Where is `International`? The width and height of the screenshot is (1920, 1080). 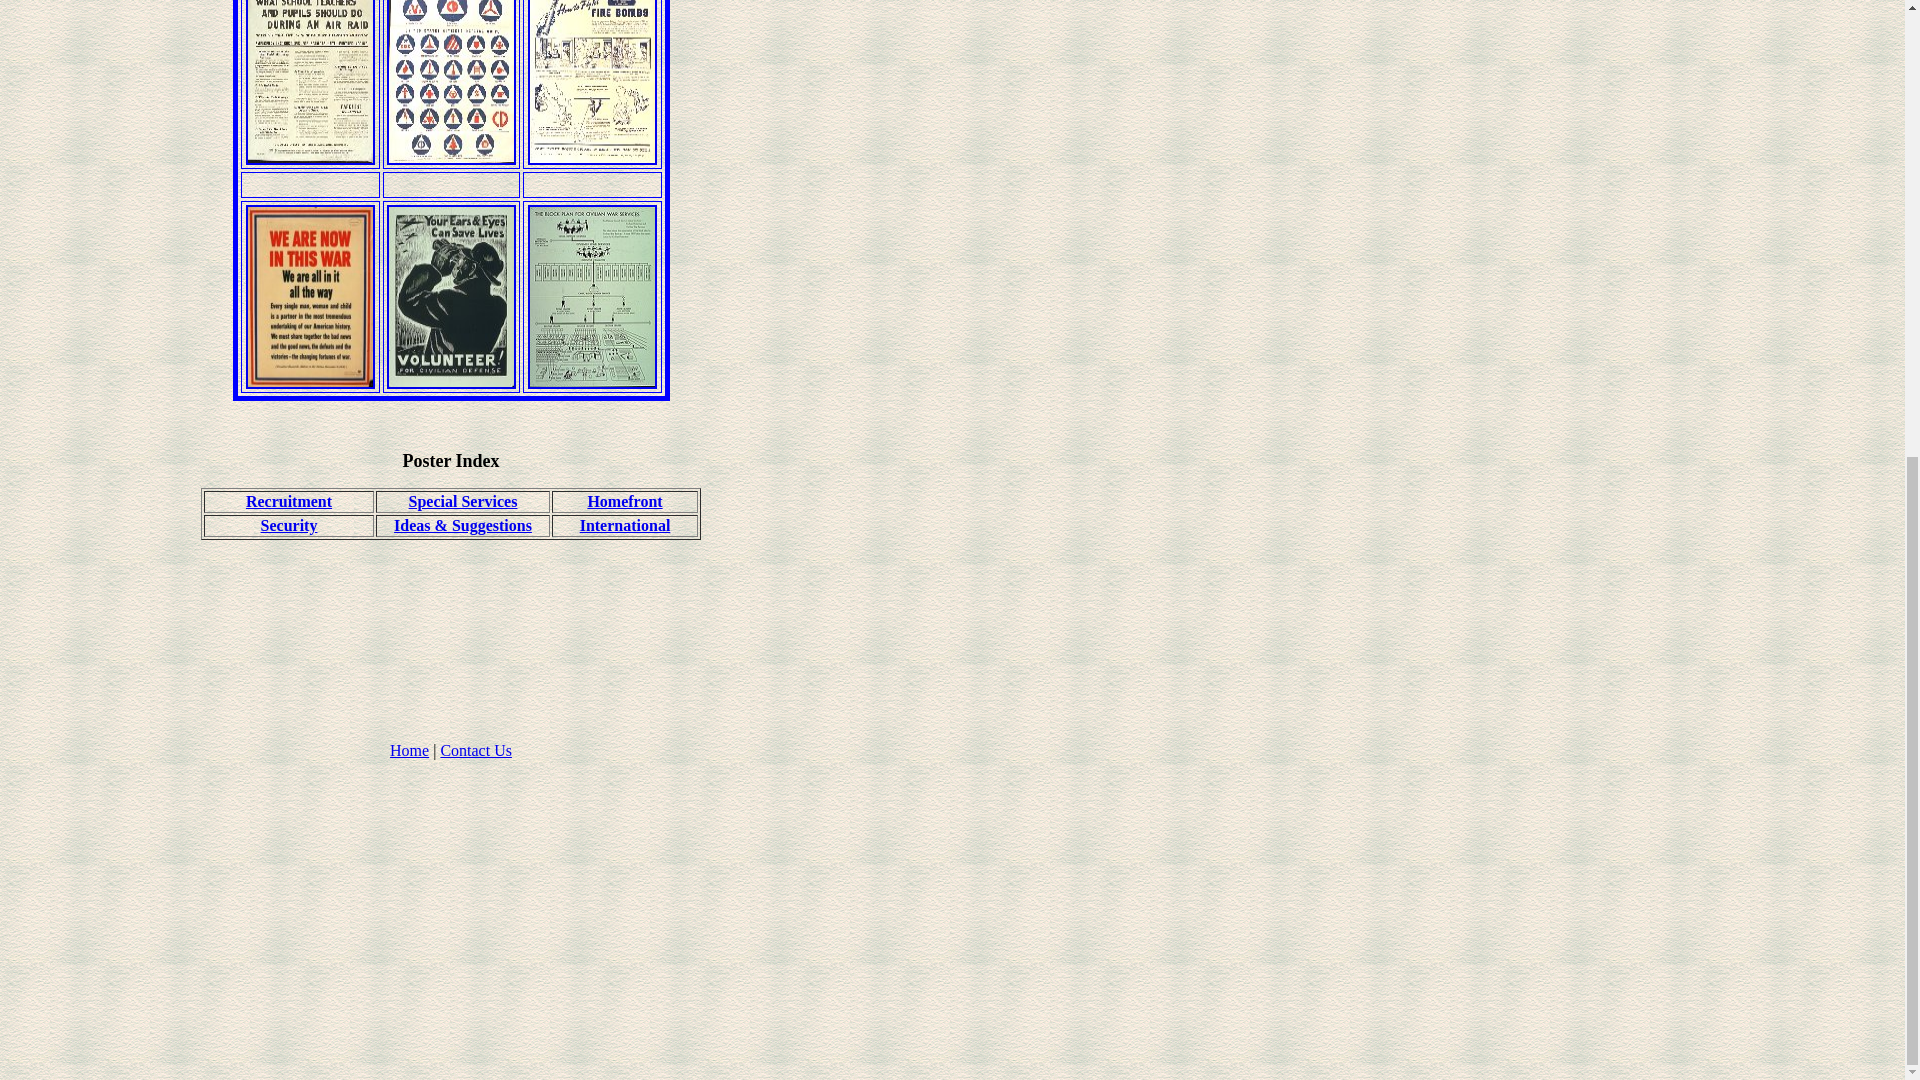 International is located at coordinates (624, 525).